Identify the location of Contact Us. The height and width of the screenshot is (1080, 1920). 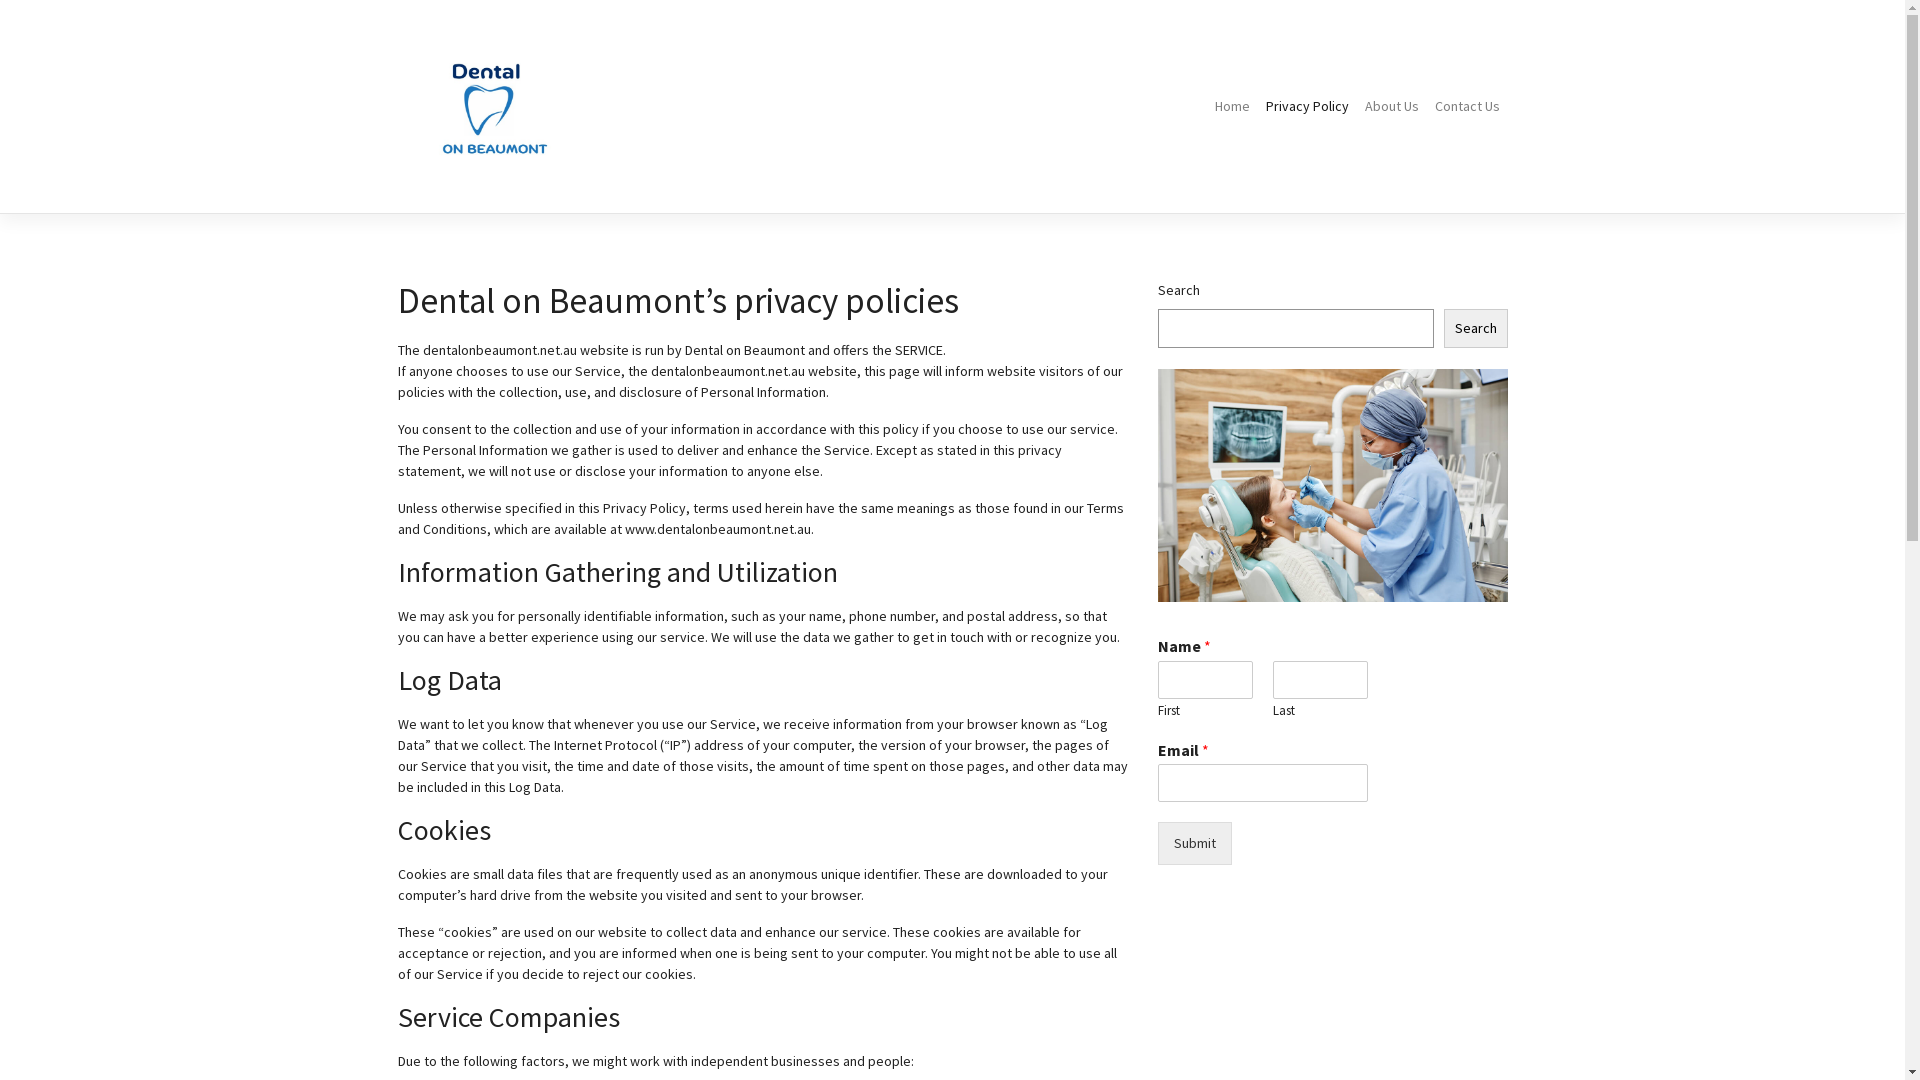
(1466, 106).